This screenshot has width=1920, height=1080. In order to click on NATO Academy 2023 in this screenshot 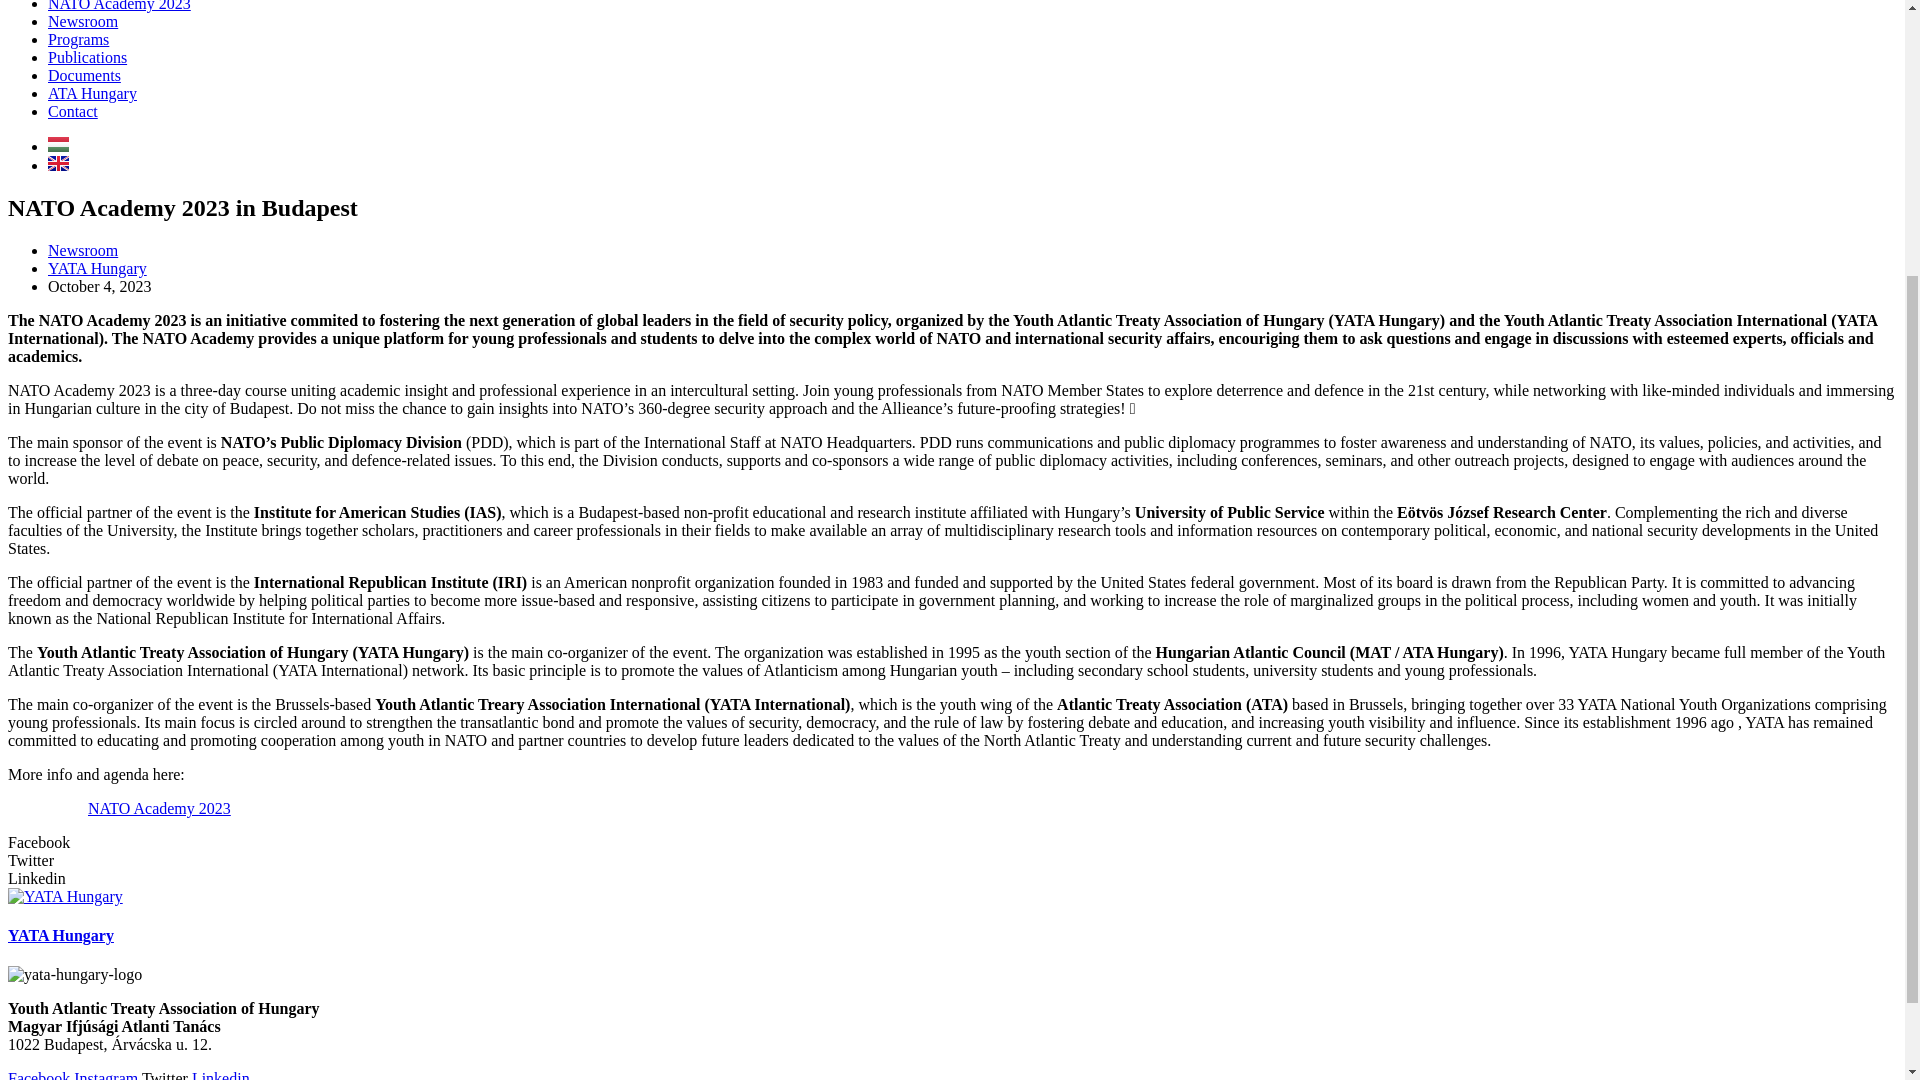, I will do `click(119, 6)`.